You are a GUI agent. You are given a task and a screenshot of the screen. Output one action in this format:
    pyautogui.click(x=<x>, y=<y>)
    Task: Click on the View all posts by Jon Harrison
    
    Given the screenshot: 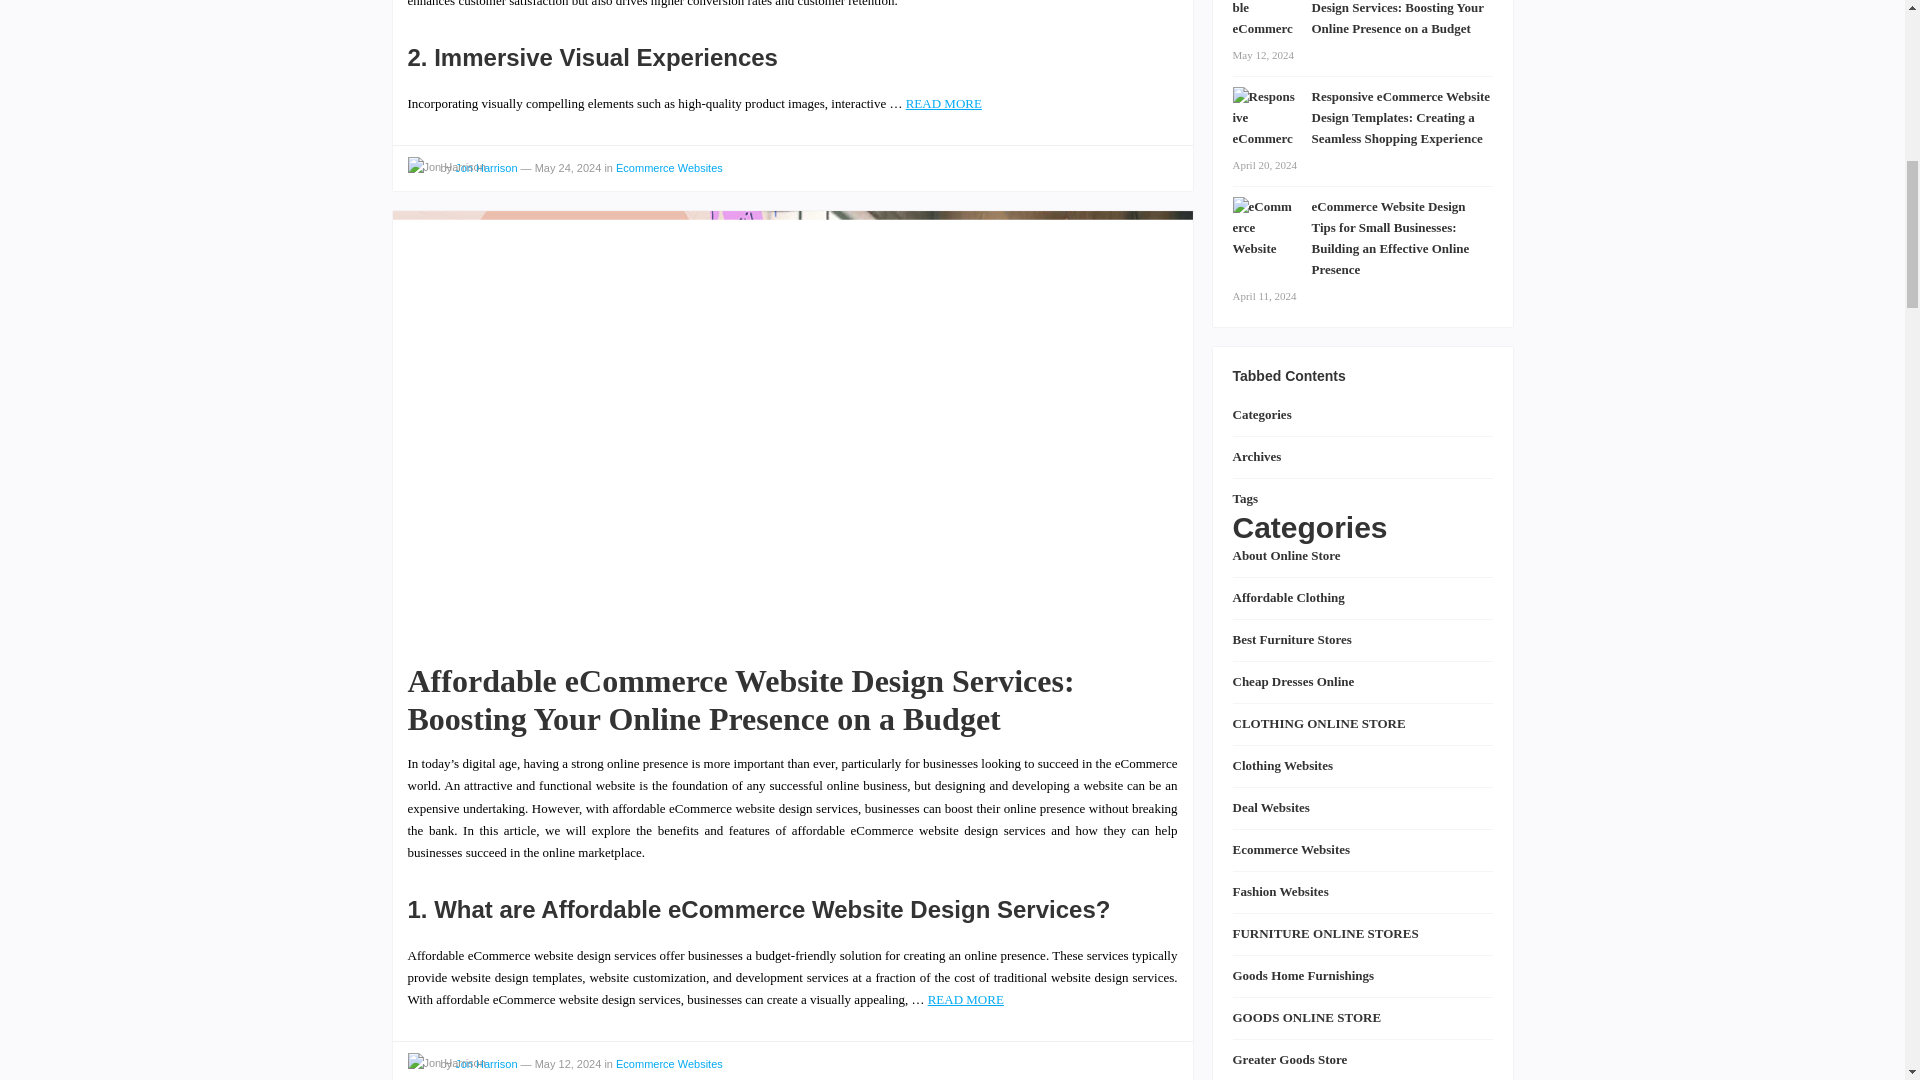 What is the action you would take?
    pyautogui.click(x=446, y=1063)
    